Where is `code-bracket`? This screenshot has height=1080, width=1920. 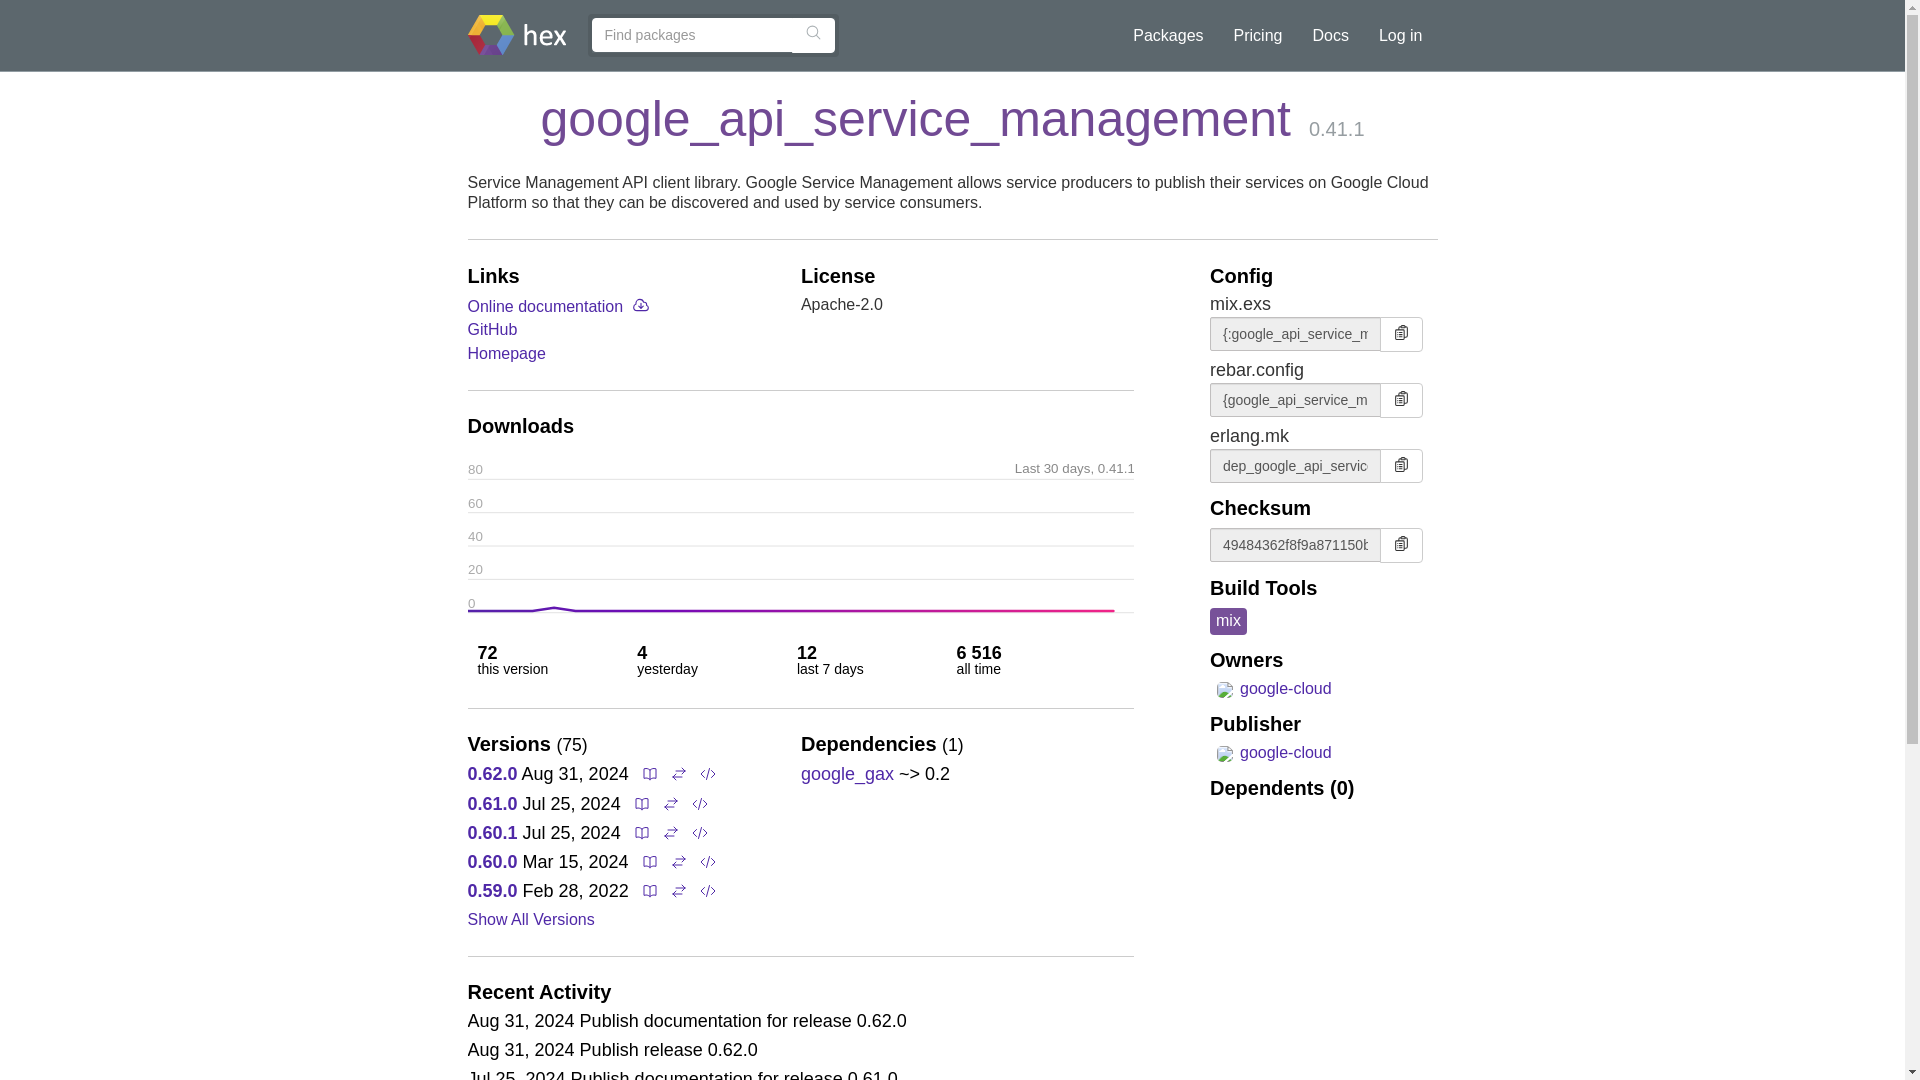
code-bracket is located at coordinates (707, 774).